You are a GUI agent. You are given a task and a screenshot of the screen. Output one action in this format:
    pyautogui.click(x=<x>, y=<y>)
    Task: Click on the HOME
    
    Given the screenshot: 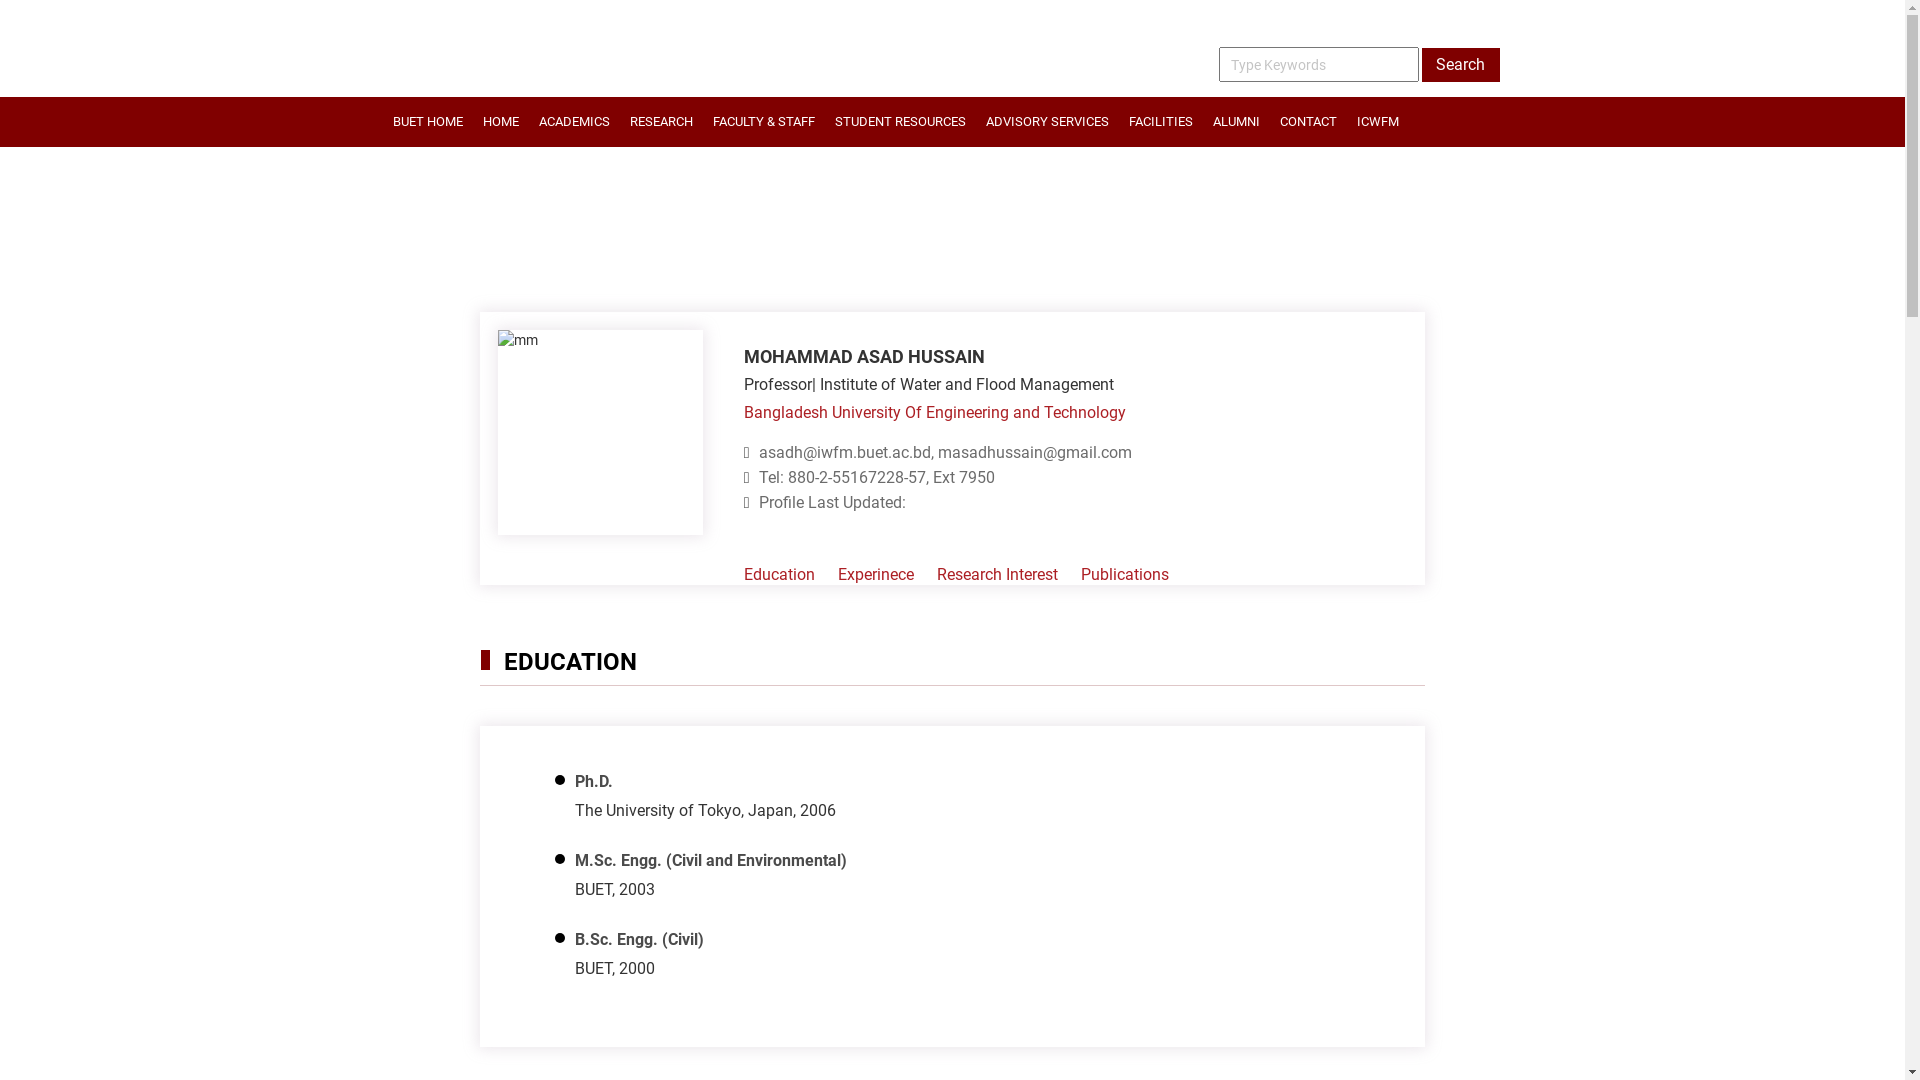 What is the action you would take?
    pyautogui.click(x=500, y=122)
    